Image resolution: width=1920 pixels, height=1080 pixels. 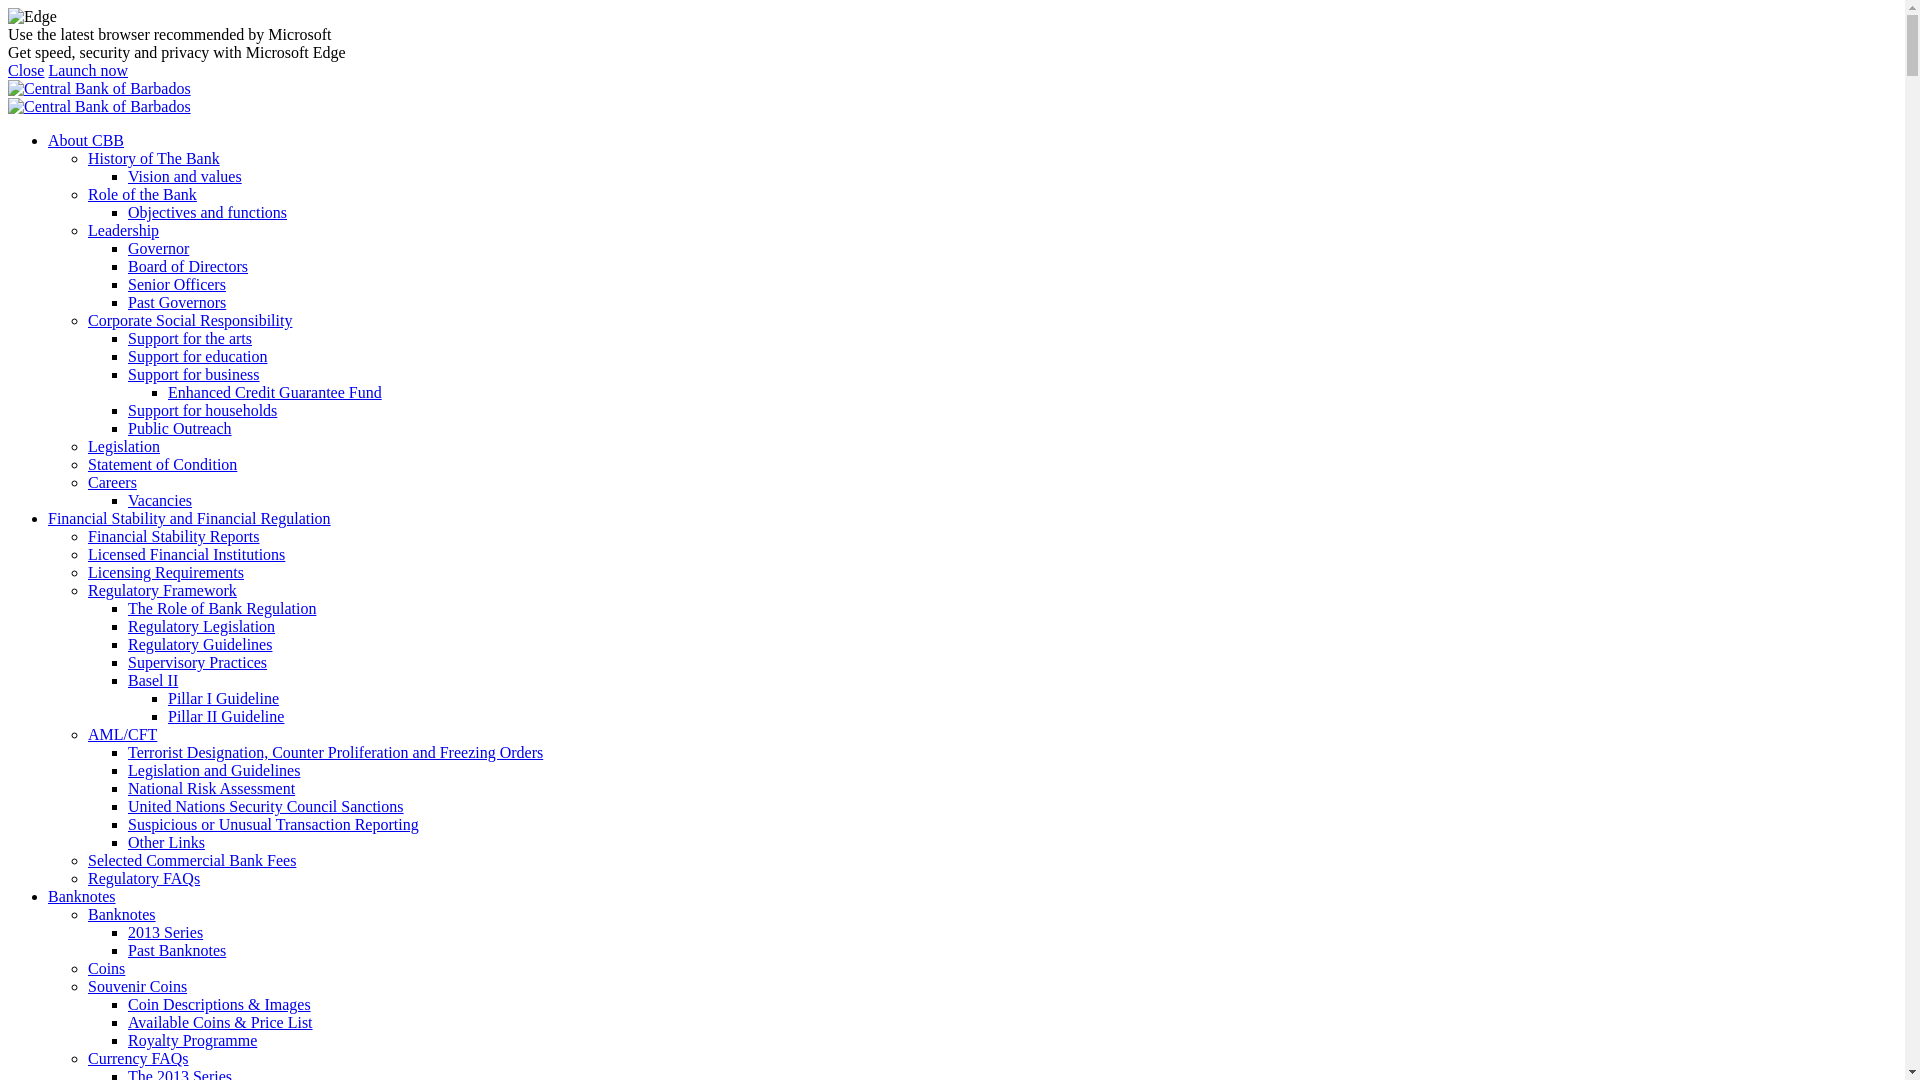 What do you see at coordinates (202, 626) in the screenshot?
I see `Regulatory Legislation` at bounding box center [202, 626].